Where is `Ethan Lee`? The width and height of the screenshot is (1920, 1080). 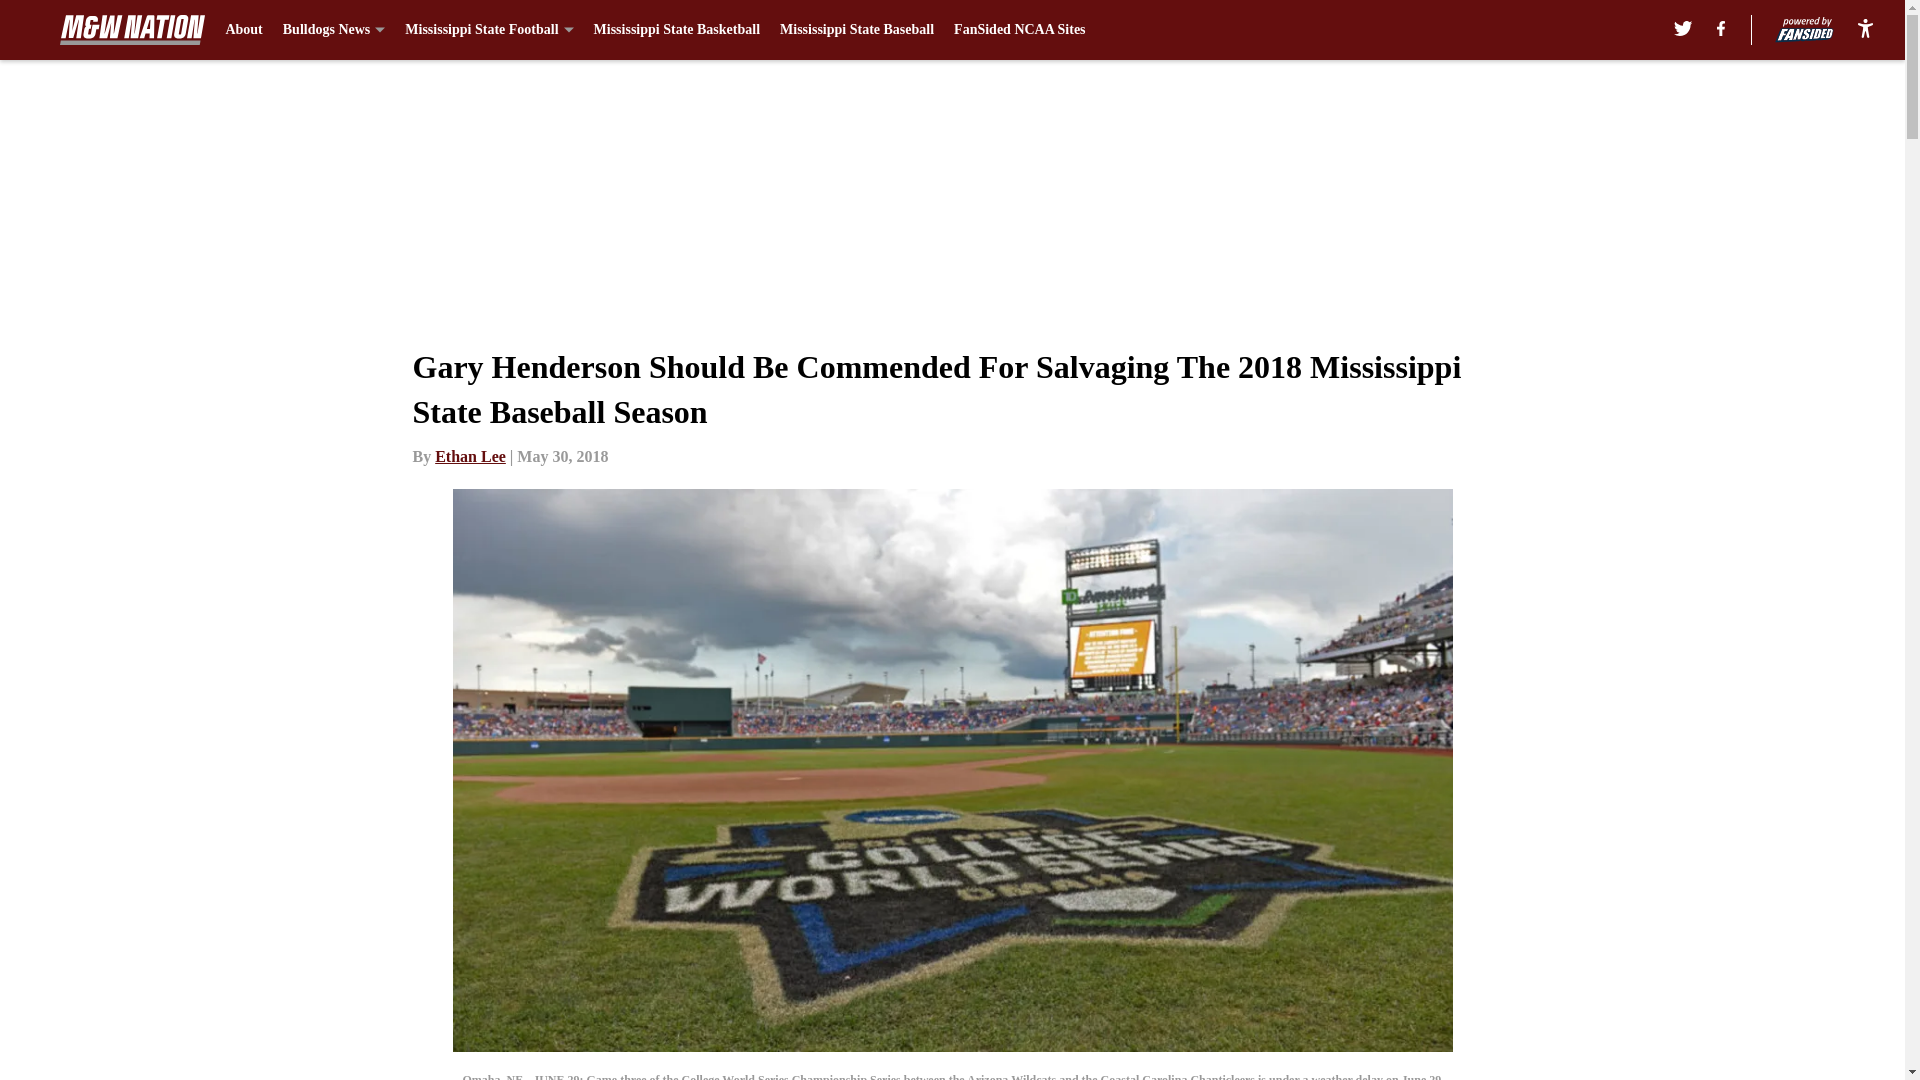 Ethan Lee is located at coordinates (470, 456).